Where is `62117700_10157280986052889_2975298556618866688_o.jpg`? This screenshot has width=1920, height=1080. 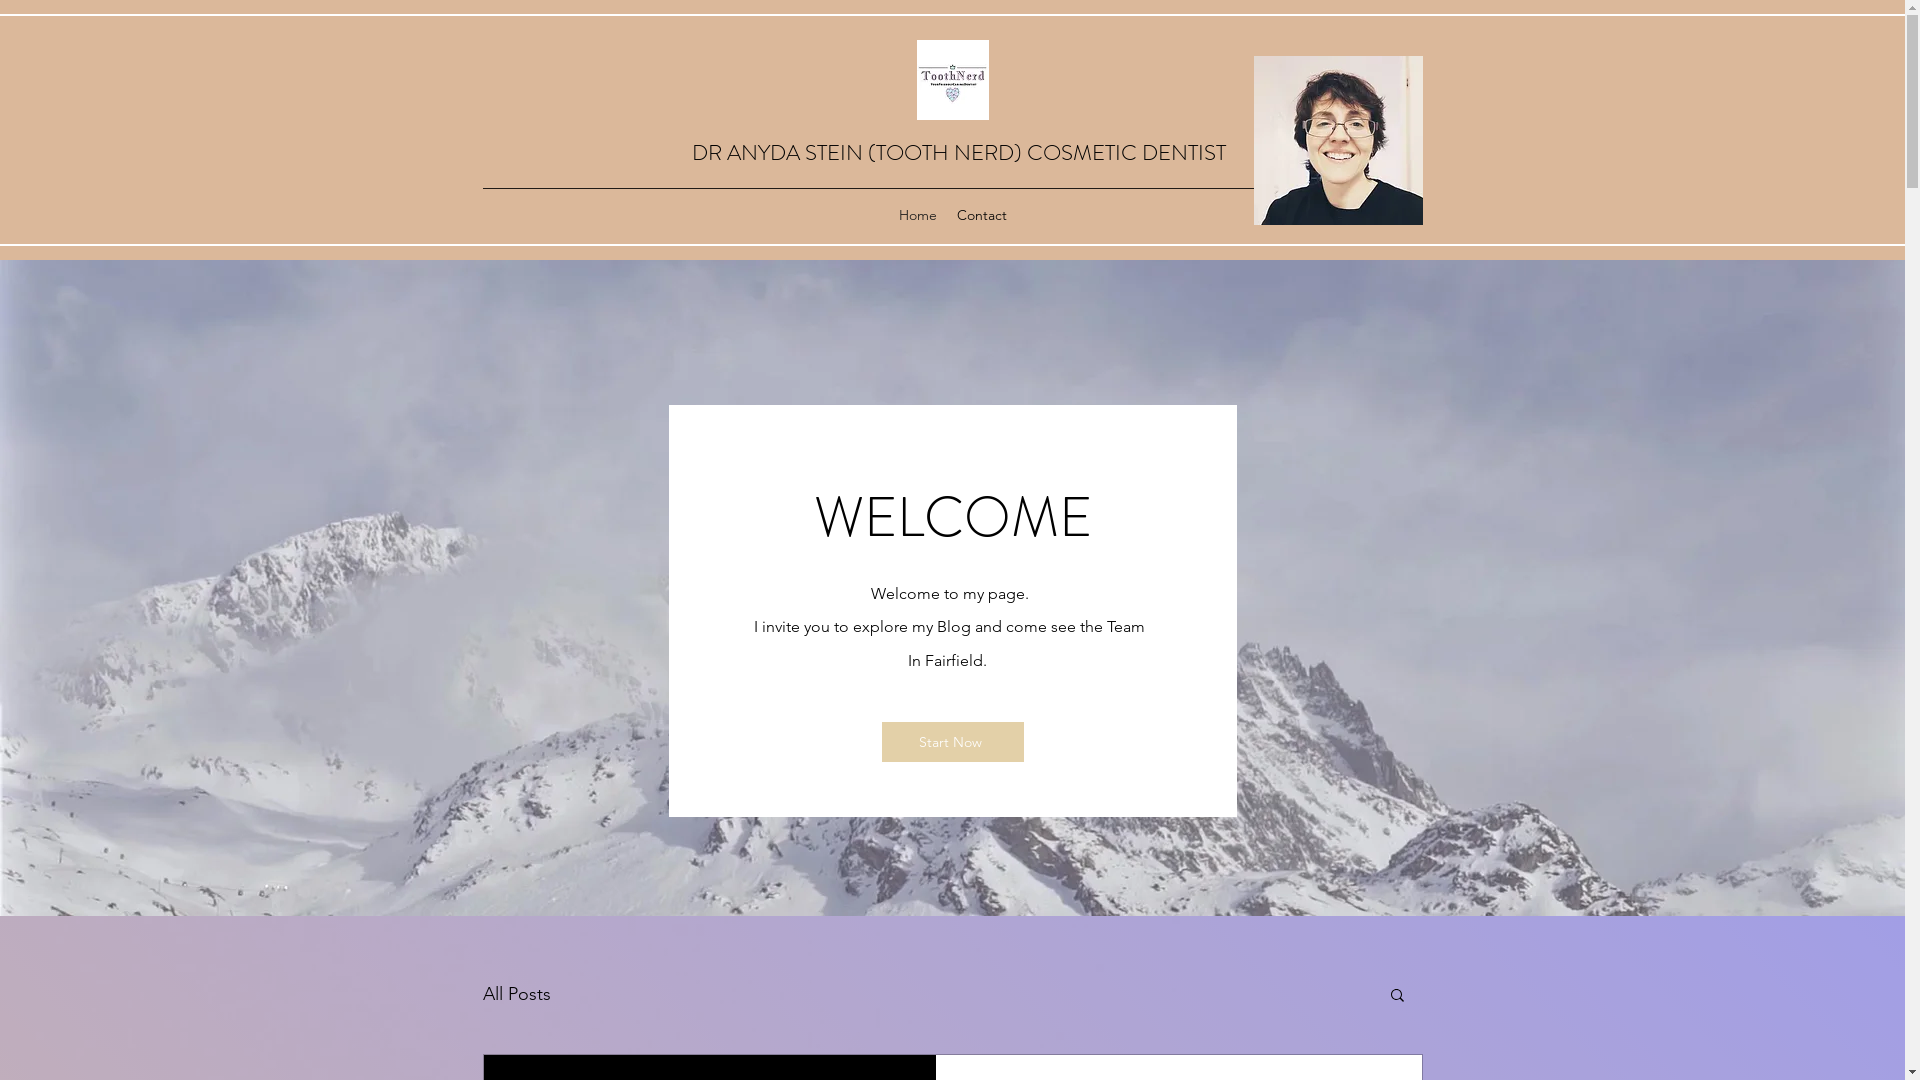 62117700_10157280986052889_2975298556618866688_o.jpg is located at coordinates (1338, 140).